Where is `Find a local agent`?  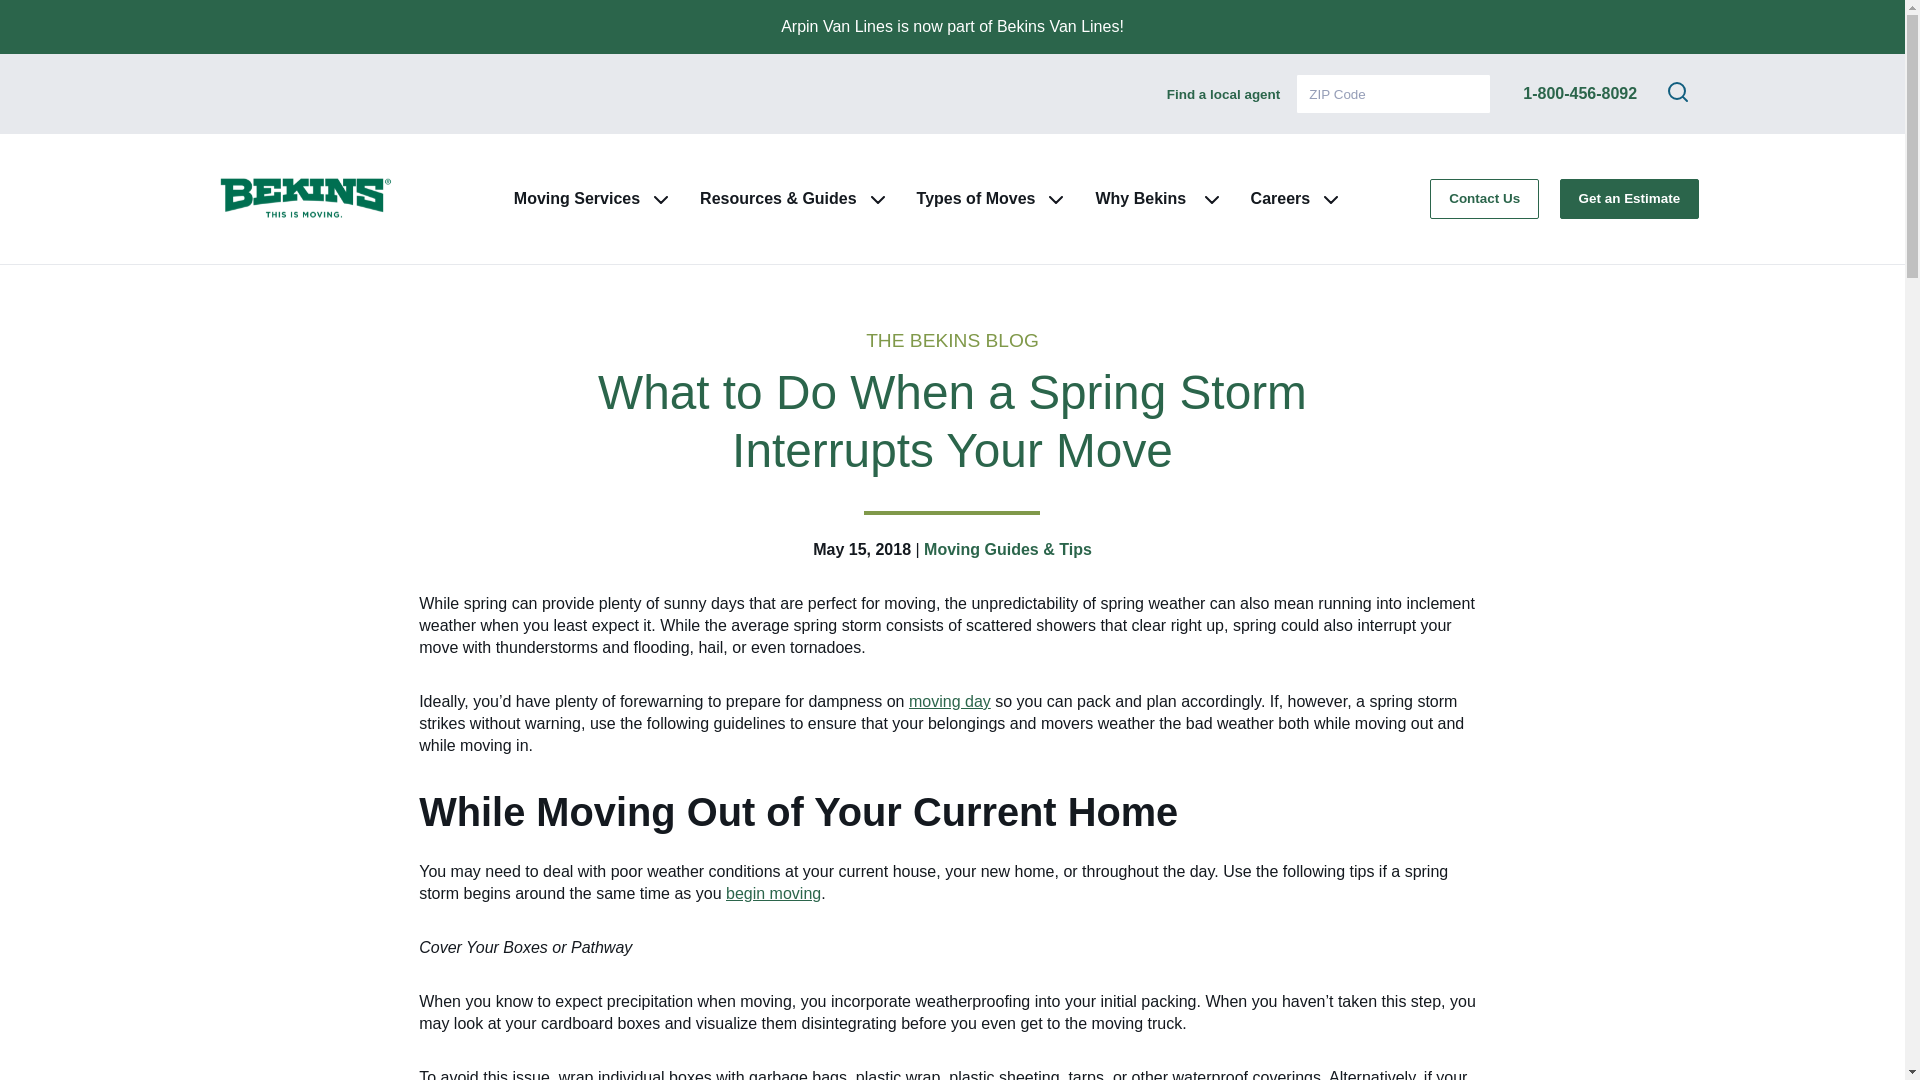
Find a local agent is located at coordinates (1224, 94).